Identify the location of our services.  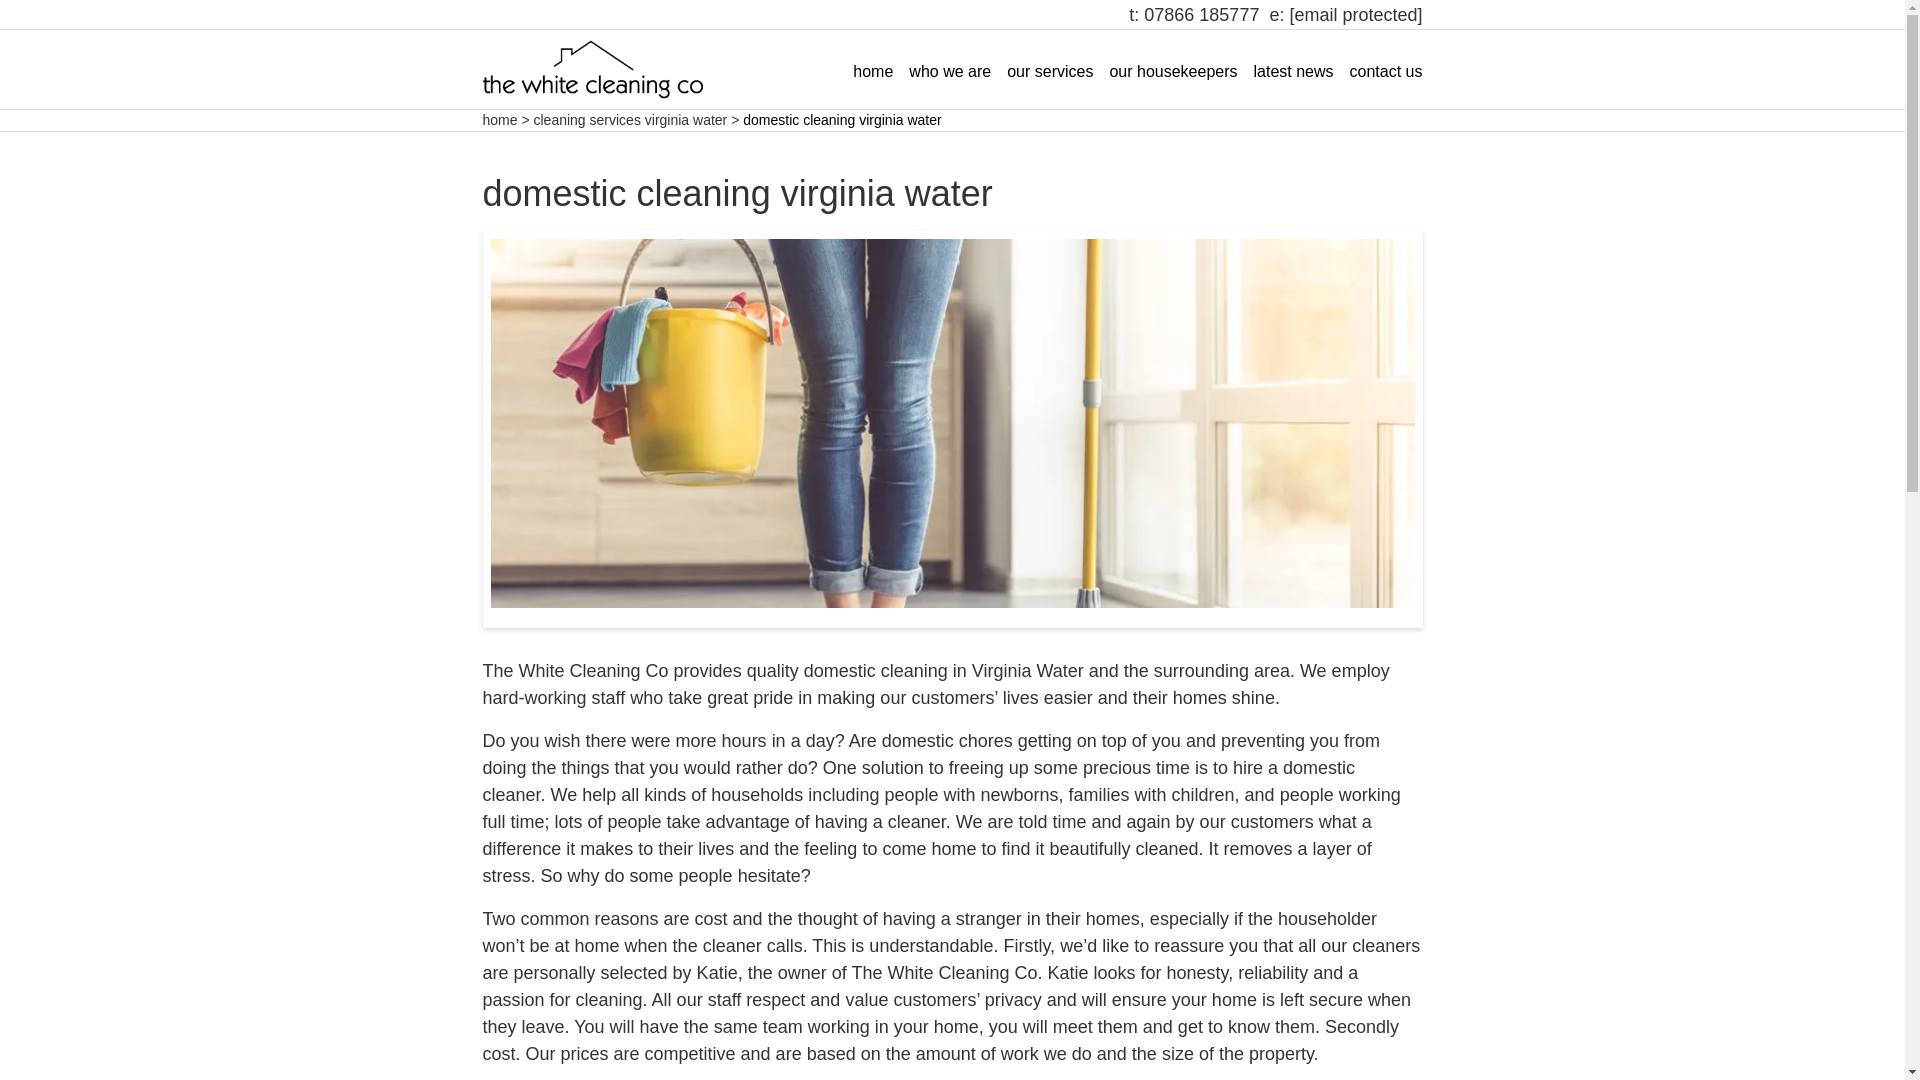
(1049, 71).